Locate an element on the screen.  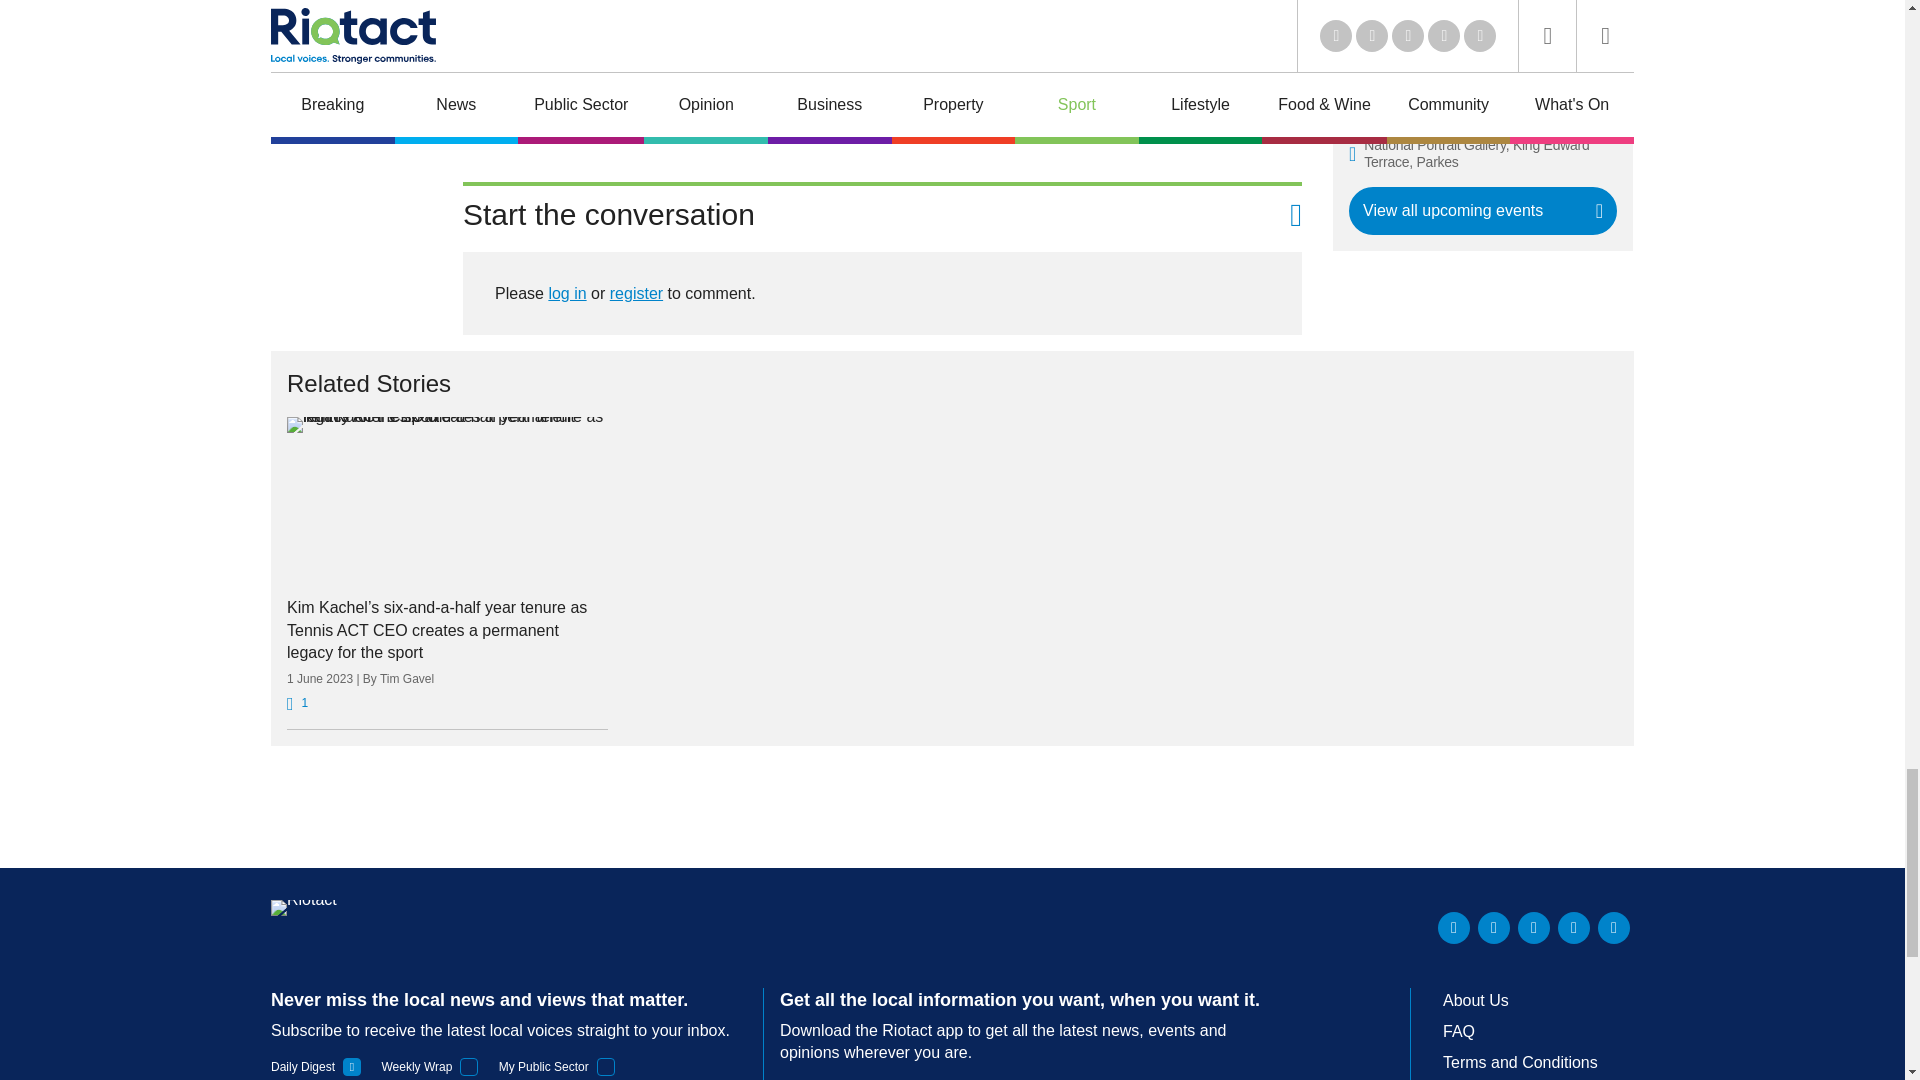
1 is located at coordinates (352, 1066).